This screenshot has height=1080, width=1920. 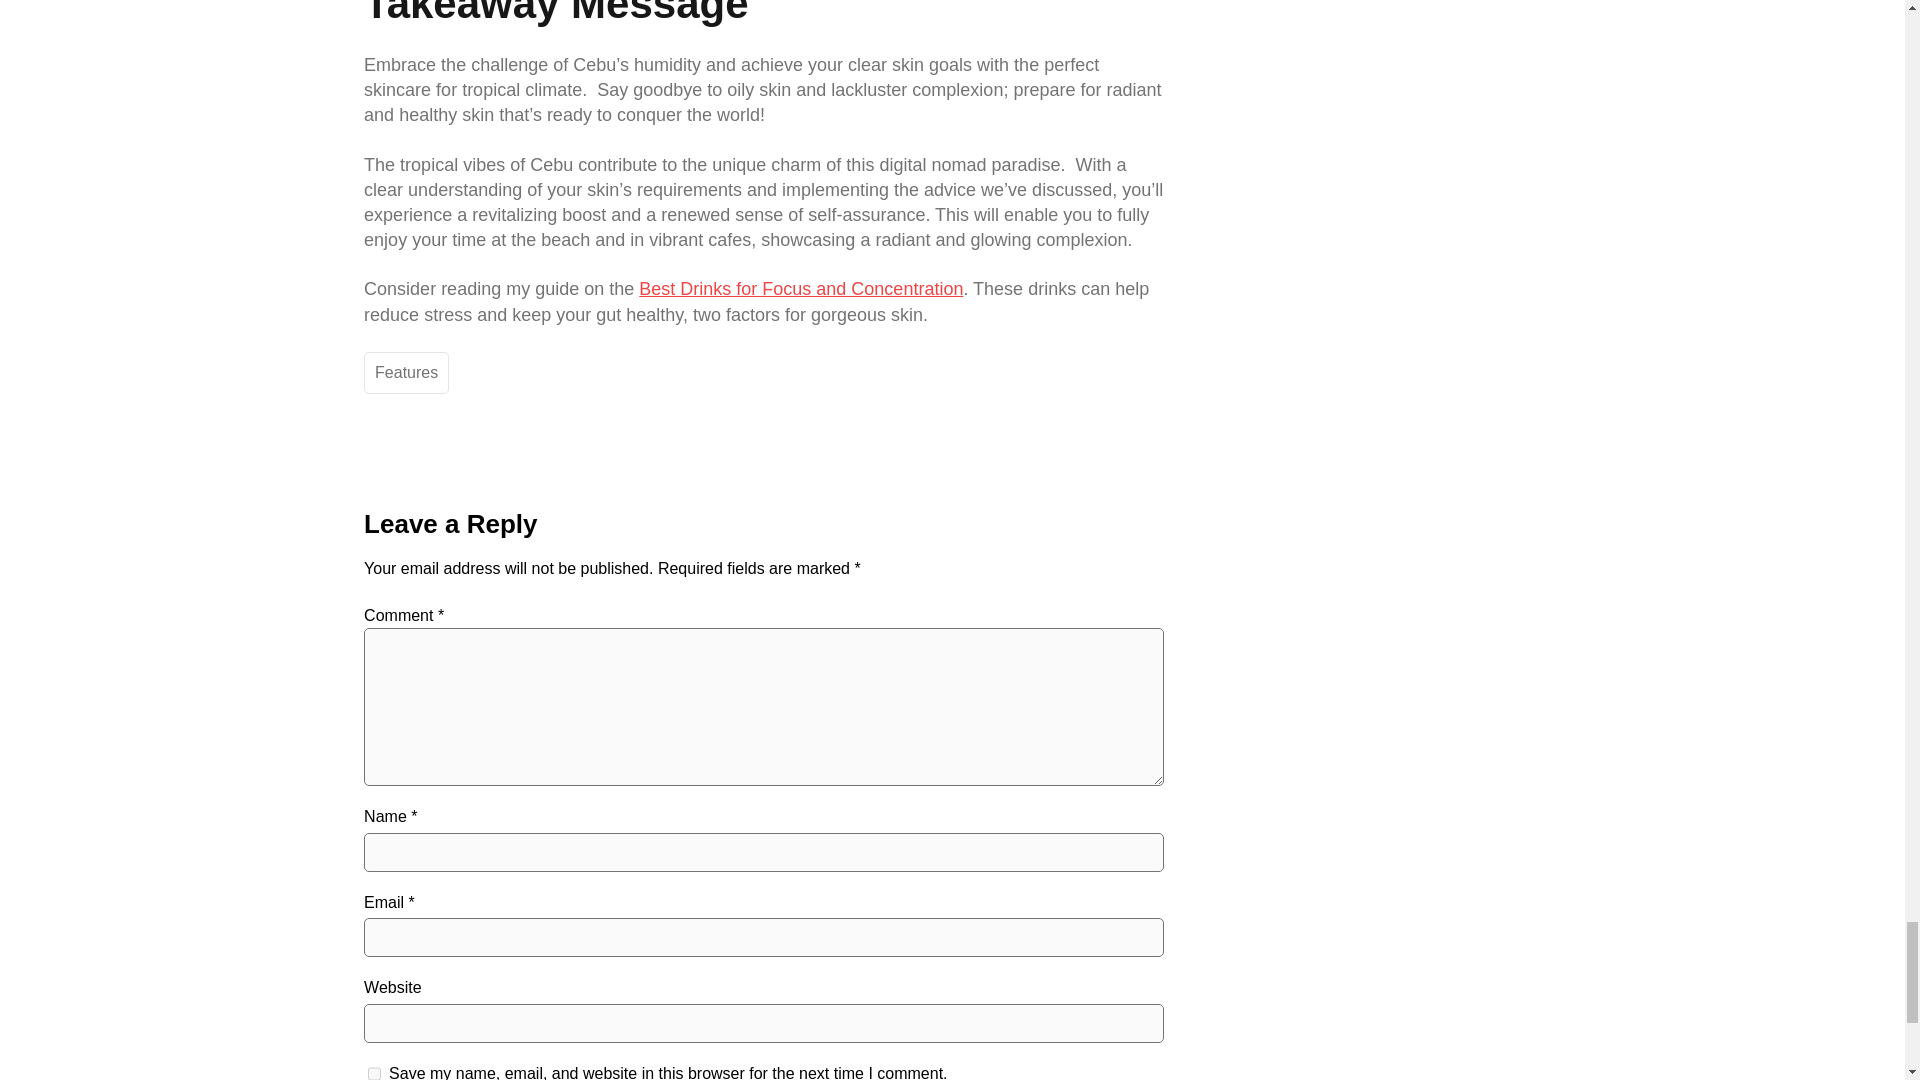 What do you see at coordinates (374, 1072) in the screenshot?
I see `yes` at bounding box center [374, 1072].